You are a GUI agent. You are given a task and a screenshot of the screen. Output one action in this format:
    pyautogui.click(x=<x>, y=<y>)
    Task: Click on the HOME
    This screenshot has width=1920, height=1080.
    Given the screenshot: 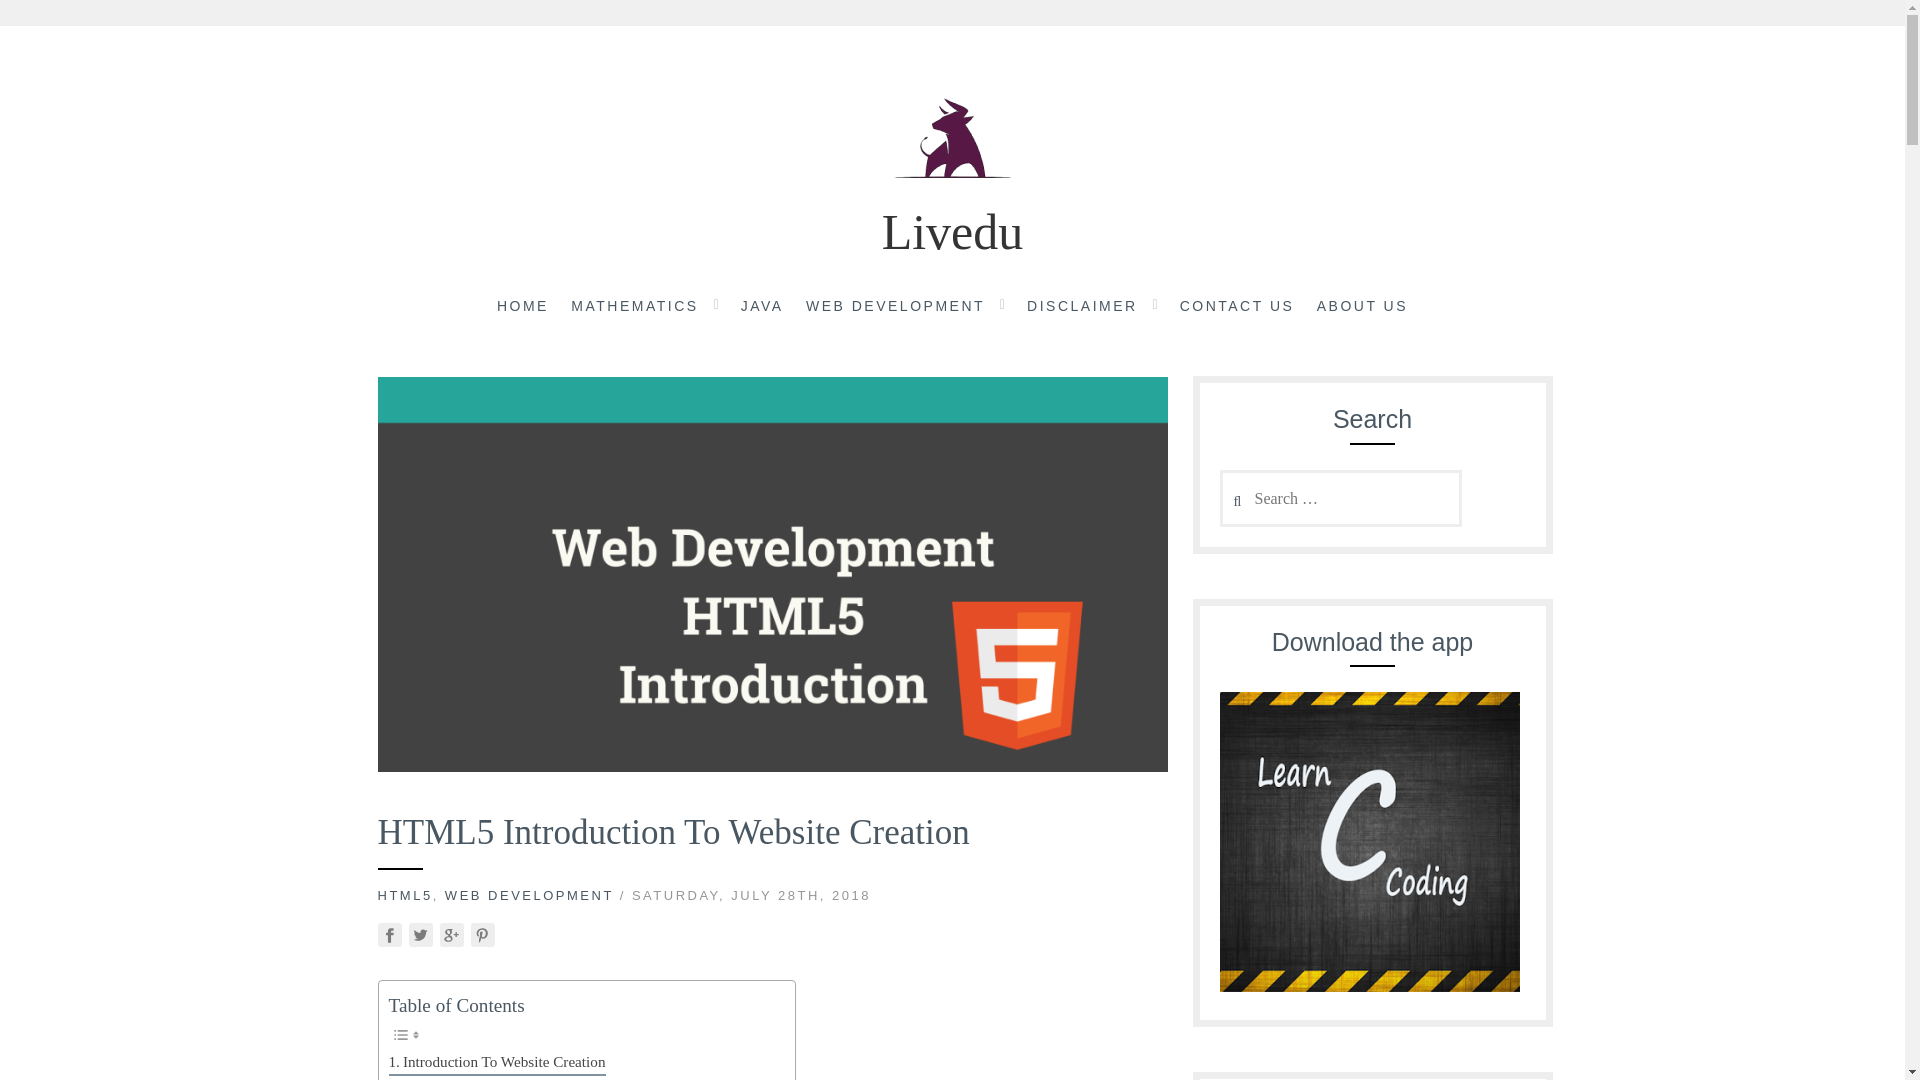 What is the action you would take?
    pyautogui.click(x=523, y=307)
    